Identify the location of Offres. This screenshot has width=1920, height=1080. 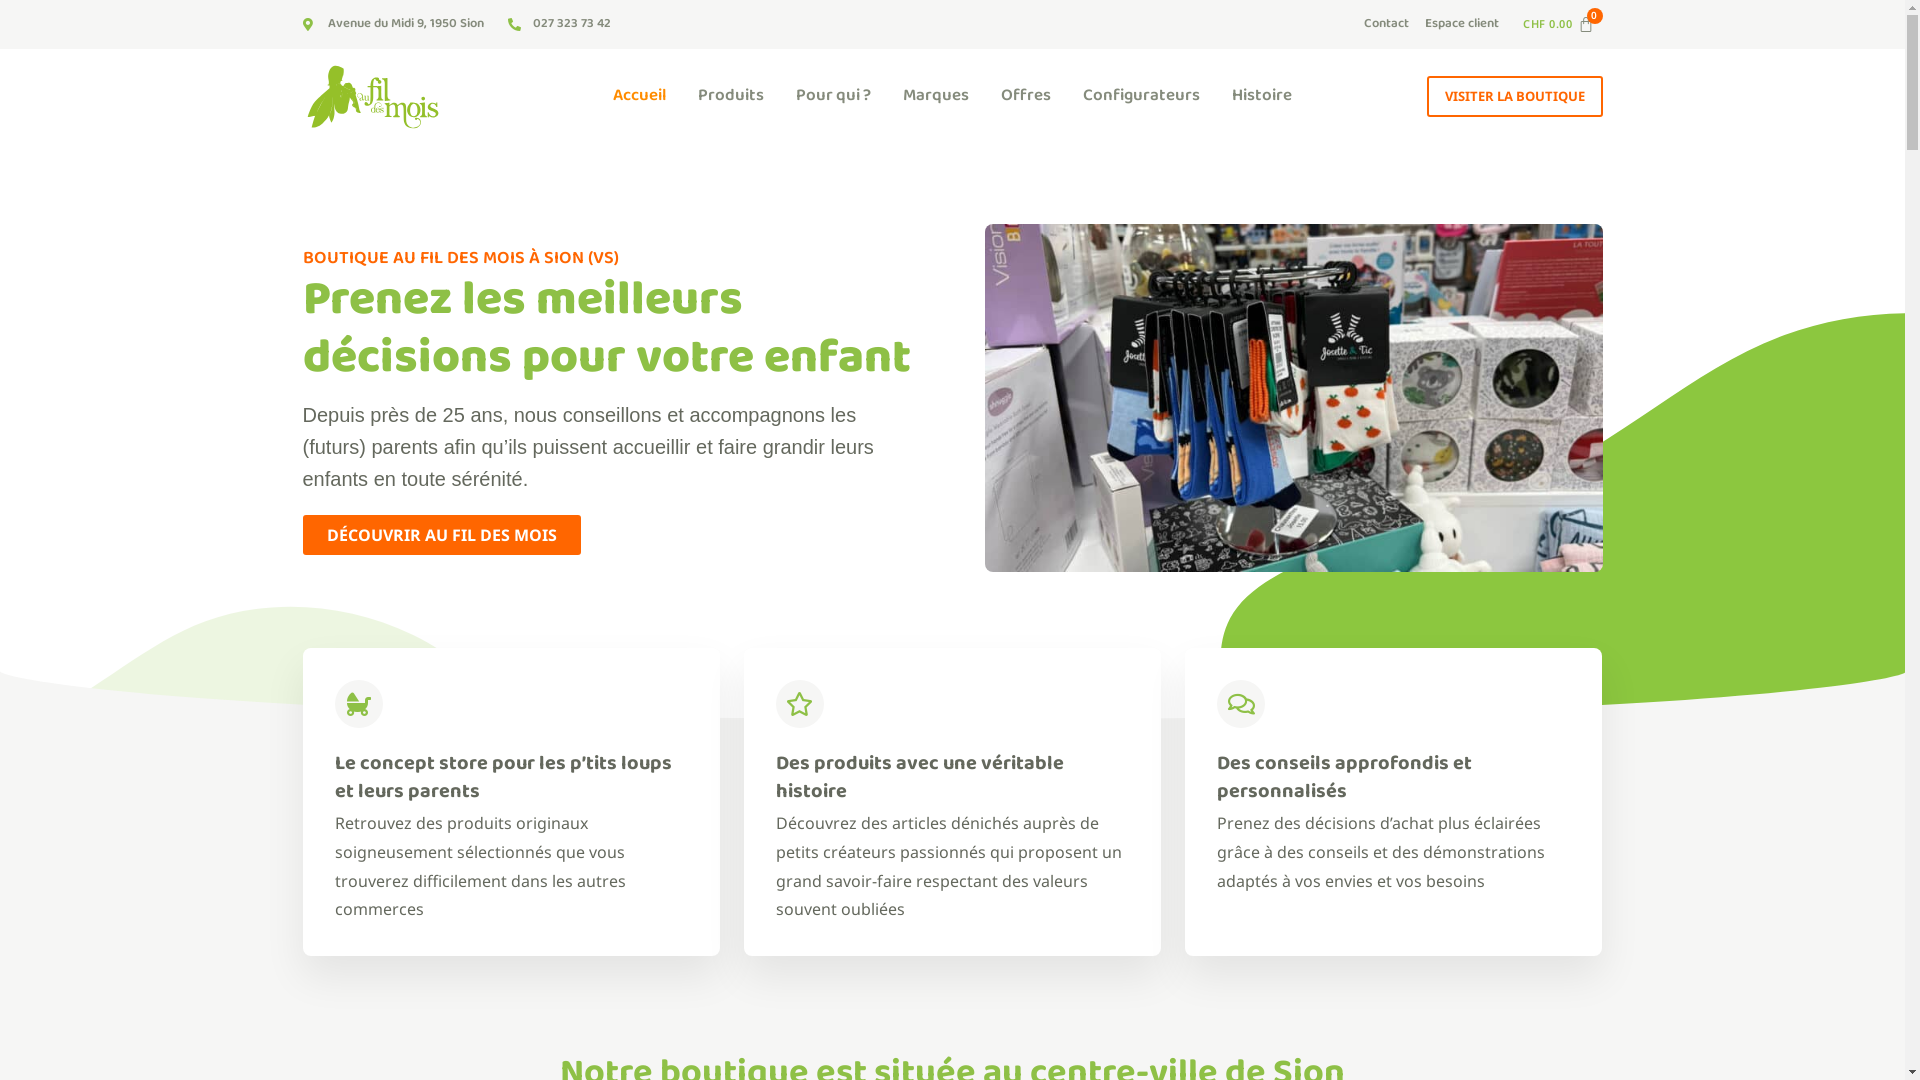
(1026, 96).